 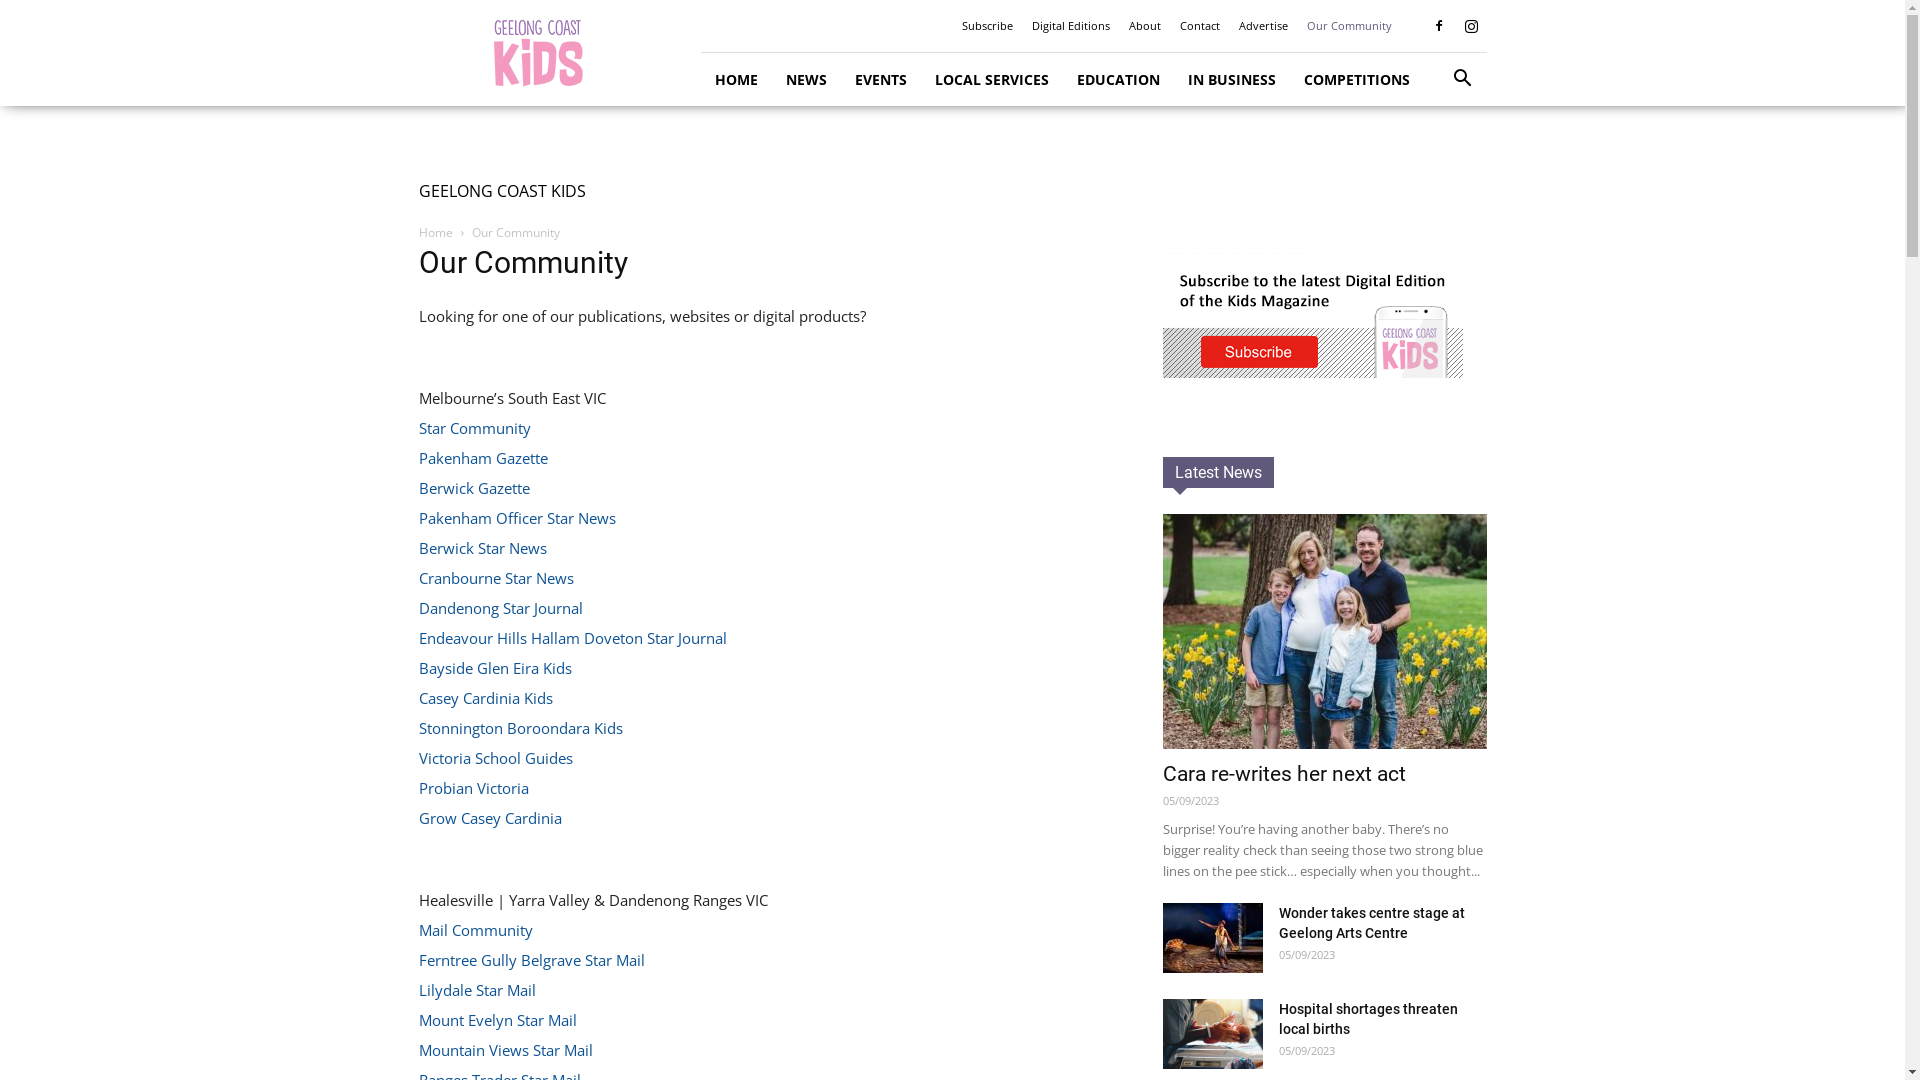 What do you see at coordinates (1439, 26) in the screenshot?
I see `Facebook` at bounding box center [1439, 26].